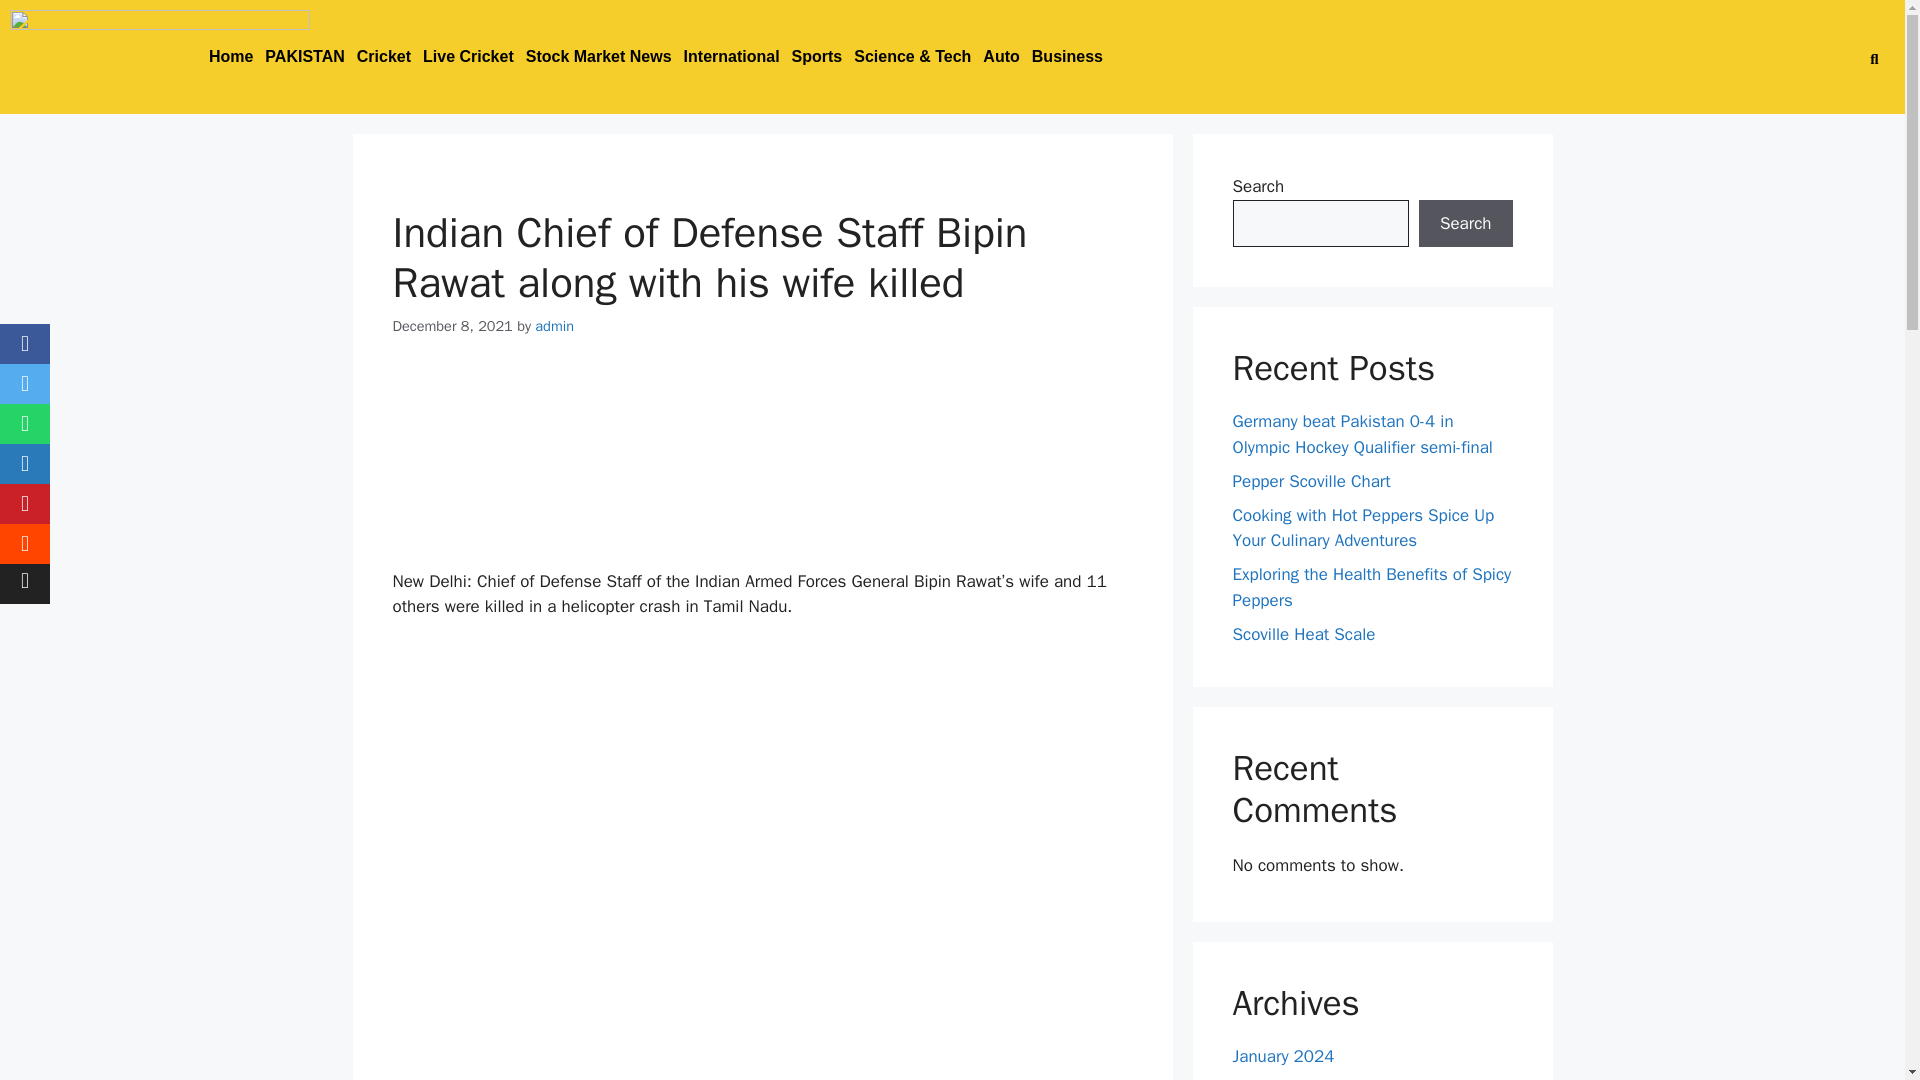 This screenshot has height=1080, width=1920. Describe the element at coordinates (554, 326) in the screenshot. I see `View all posts by admin` at that location.